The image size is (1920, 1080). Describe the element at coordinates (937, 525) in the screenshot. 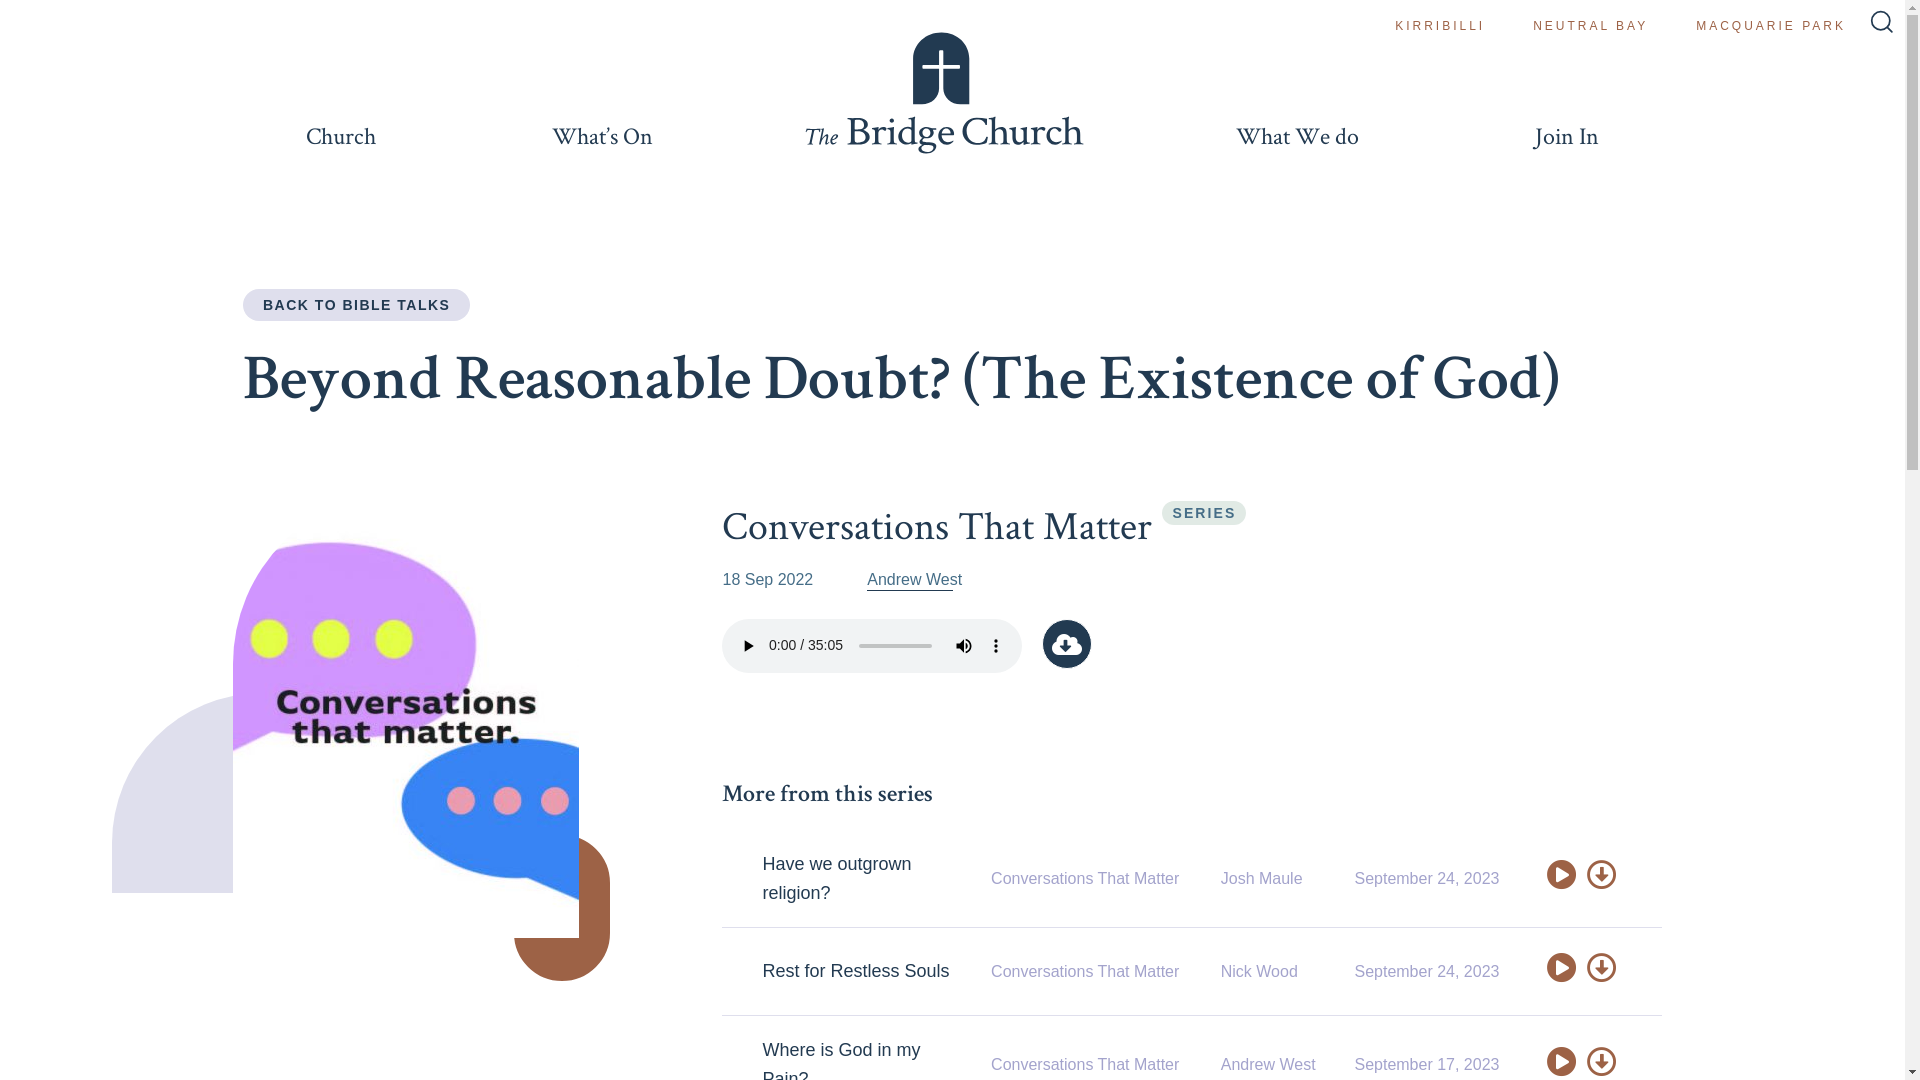

I see `Conversations That Matter` at that location.